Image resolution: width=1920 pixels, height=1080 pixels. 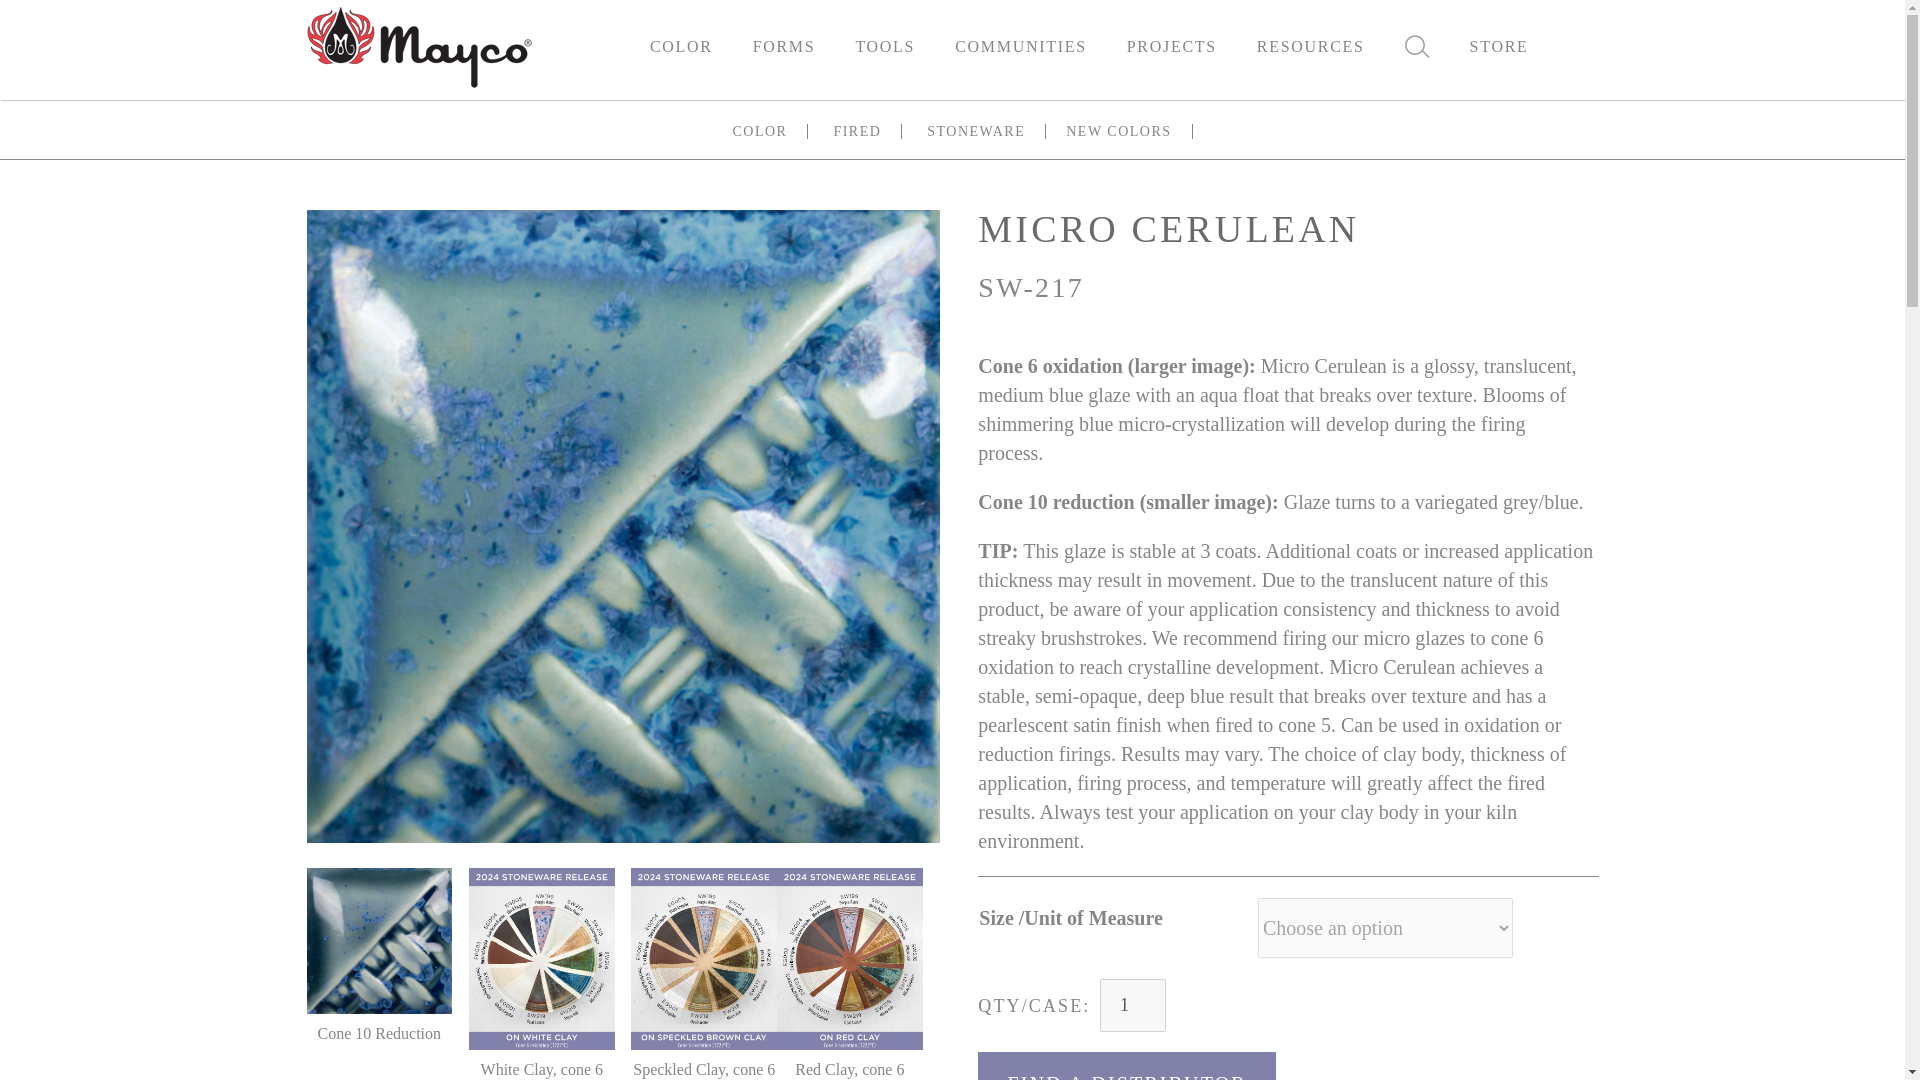 What do you see at coordinates (418, 44) in the screenshot?
I see `Mayco` at bounding box center [418, 44].